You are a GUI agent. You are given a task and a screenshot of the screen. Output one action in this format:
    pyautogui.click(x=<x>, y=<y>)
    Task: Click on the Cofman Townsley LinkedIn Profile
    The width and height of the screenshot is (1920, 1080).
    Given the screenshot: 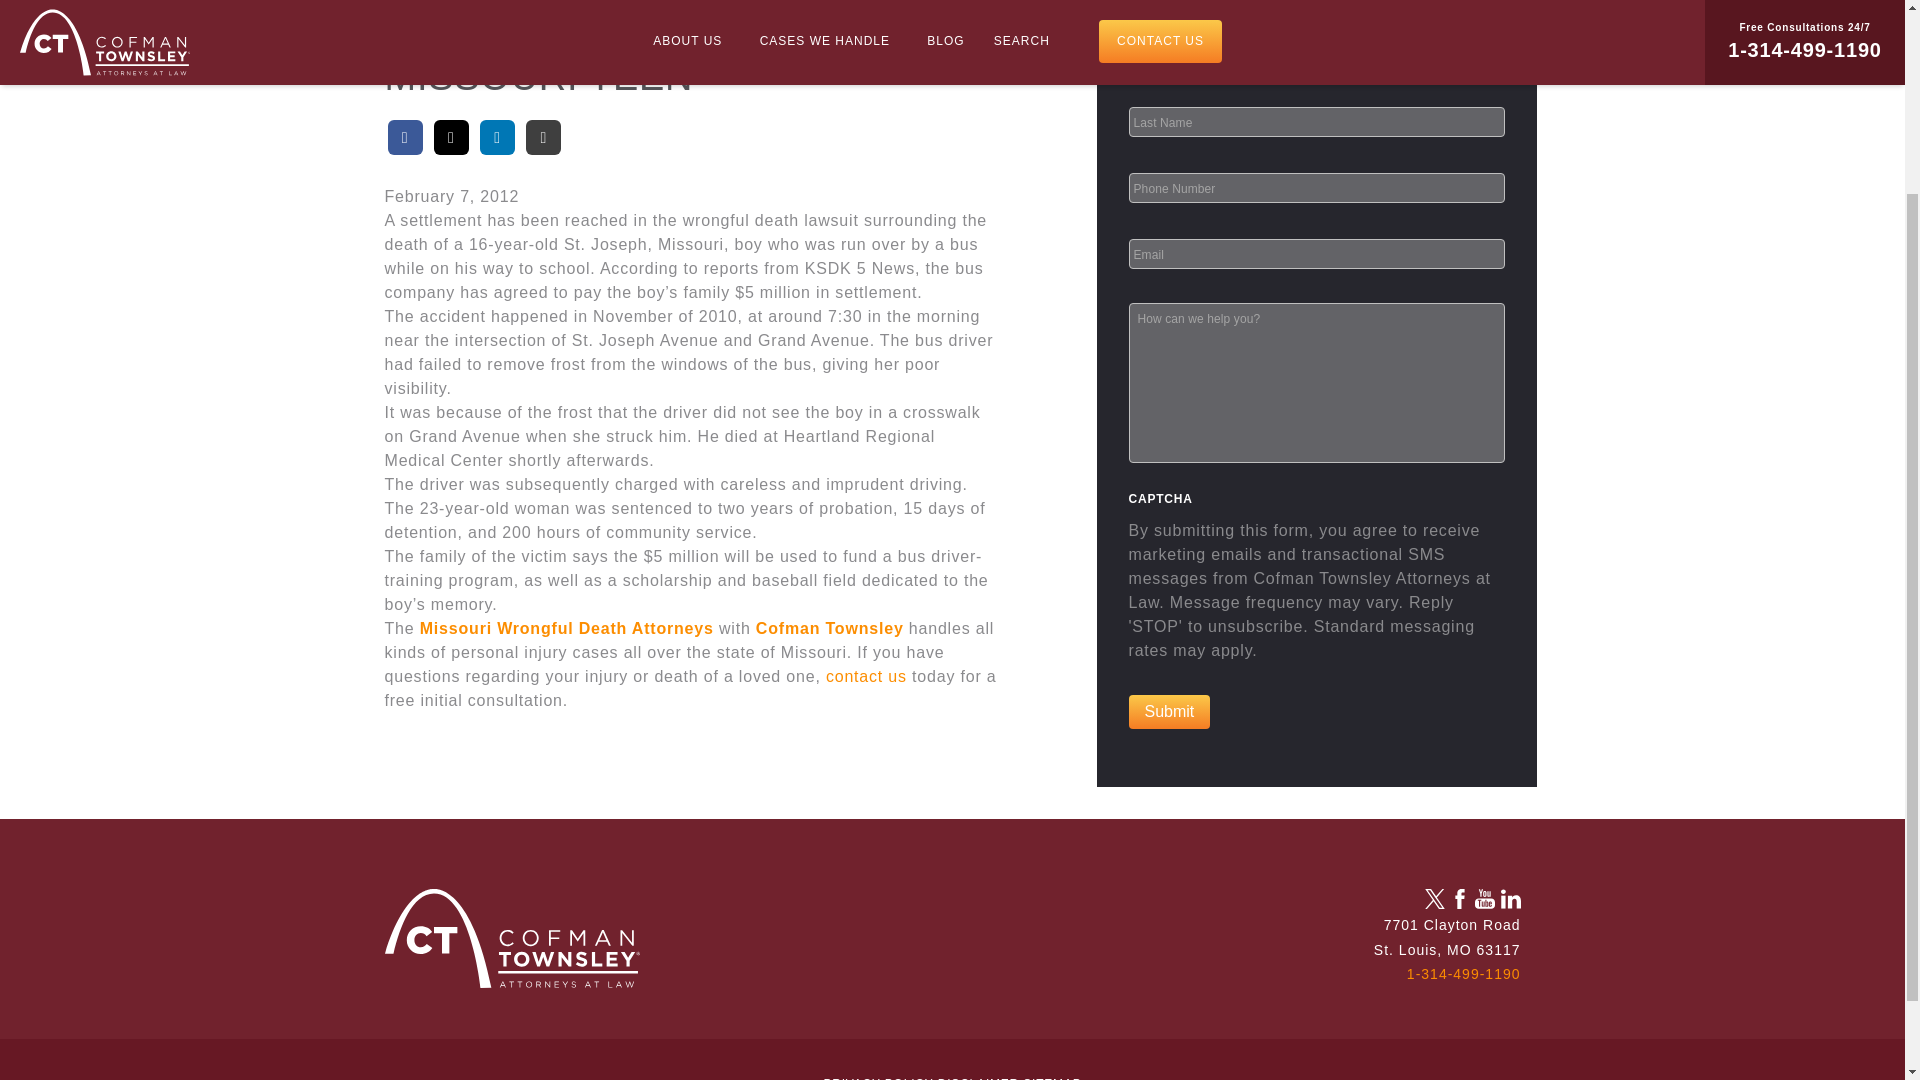 What is the action you would take?
    pyautogui.click(x=1510, y=898)
    